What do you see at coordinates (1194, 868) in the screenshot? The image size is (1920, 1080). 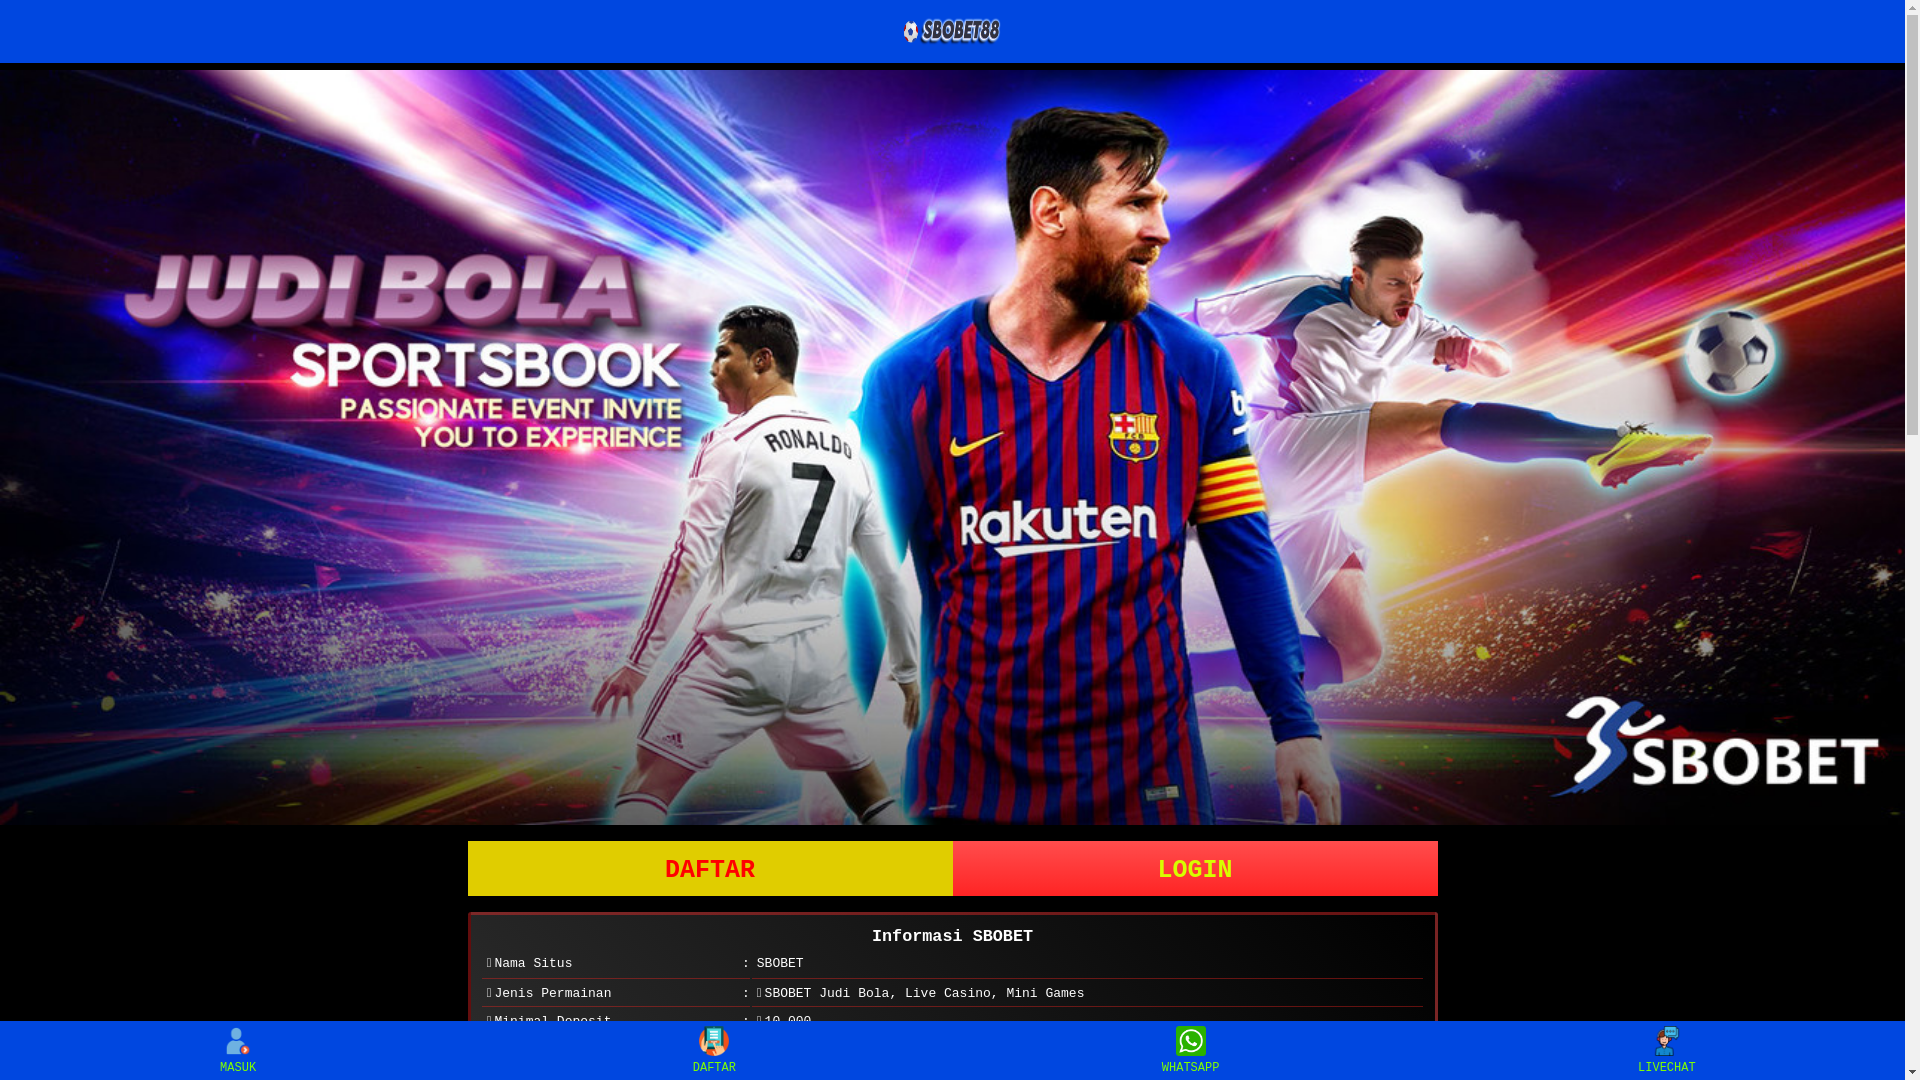 I see `LOGIN` at bounding box center [1194, 868].